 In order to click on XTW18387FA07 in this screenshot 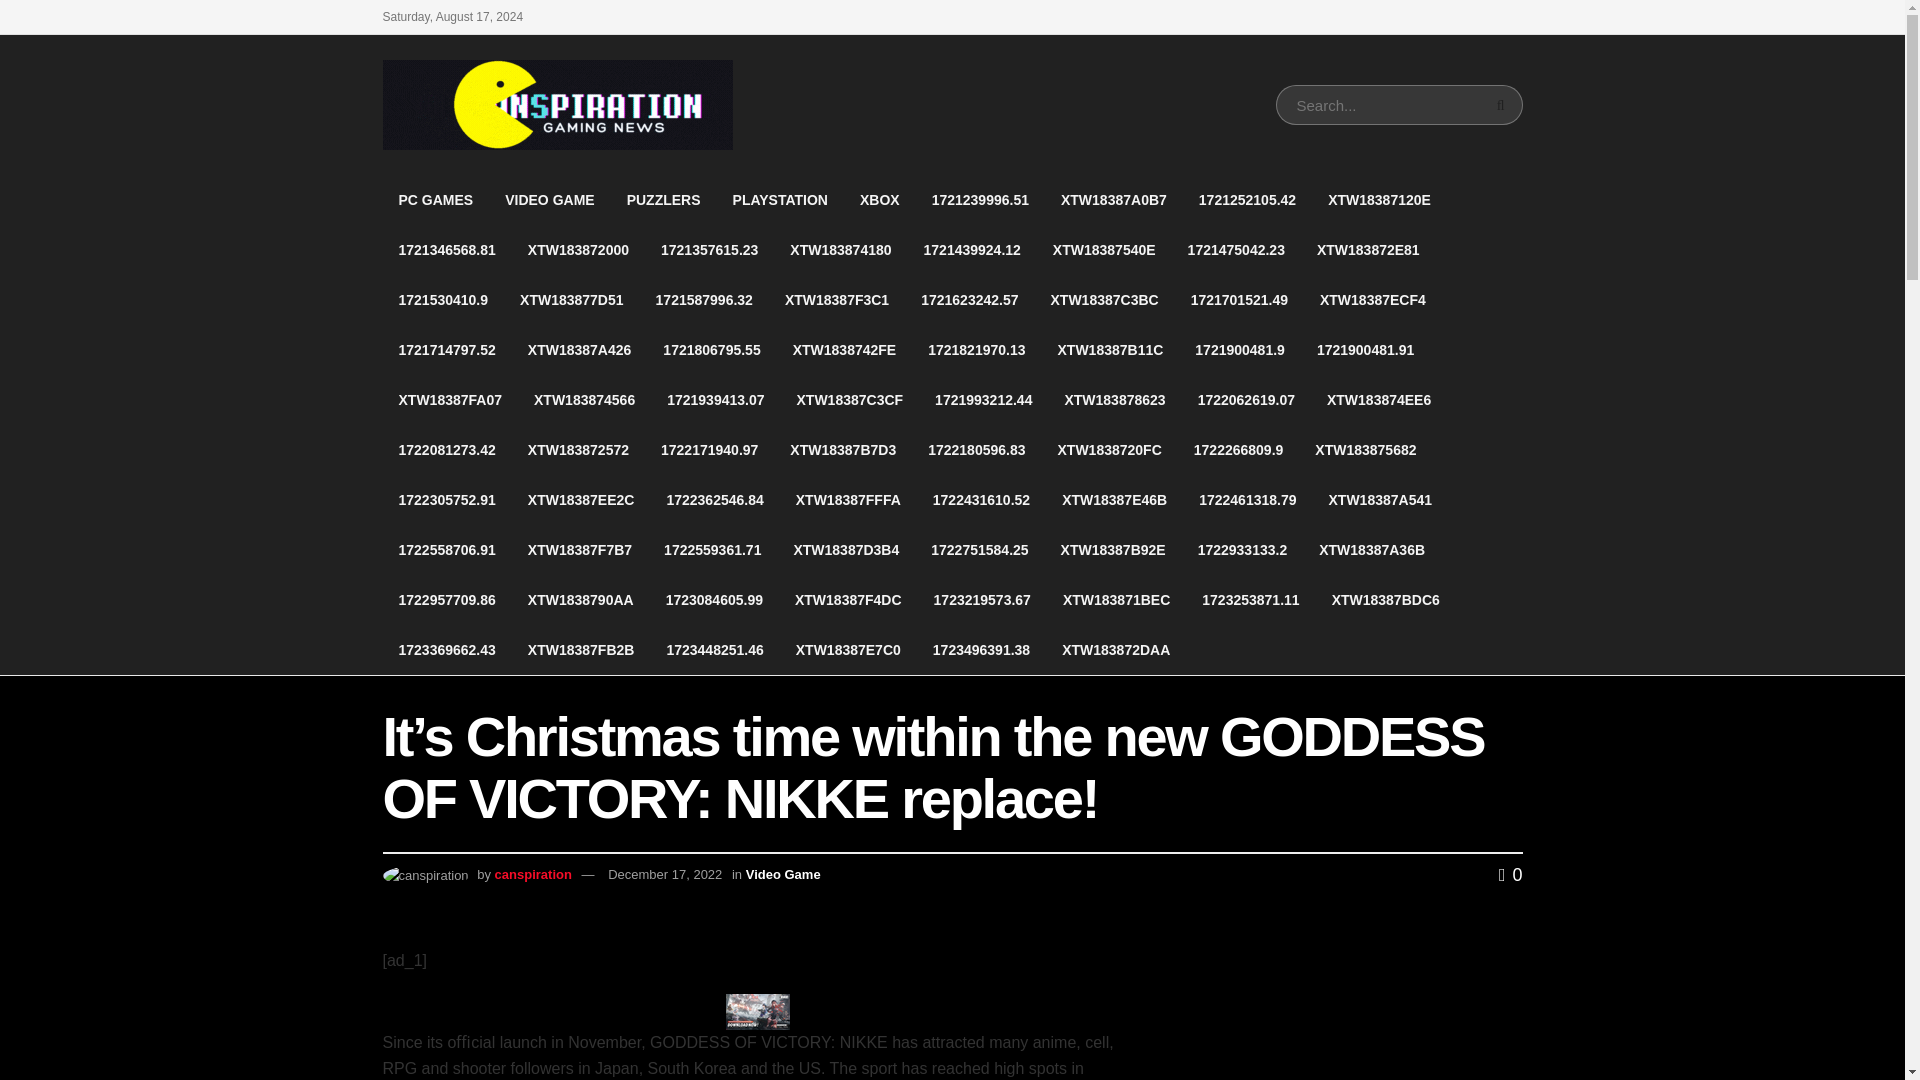, I will do `click(450, 400)`.